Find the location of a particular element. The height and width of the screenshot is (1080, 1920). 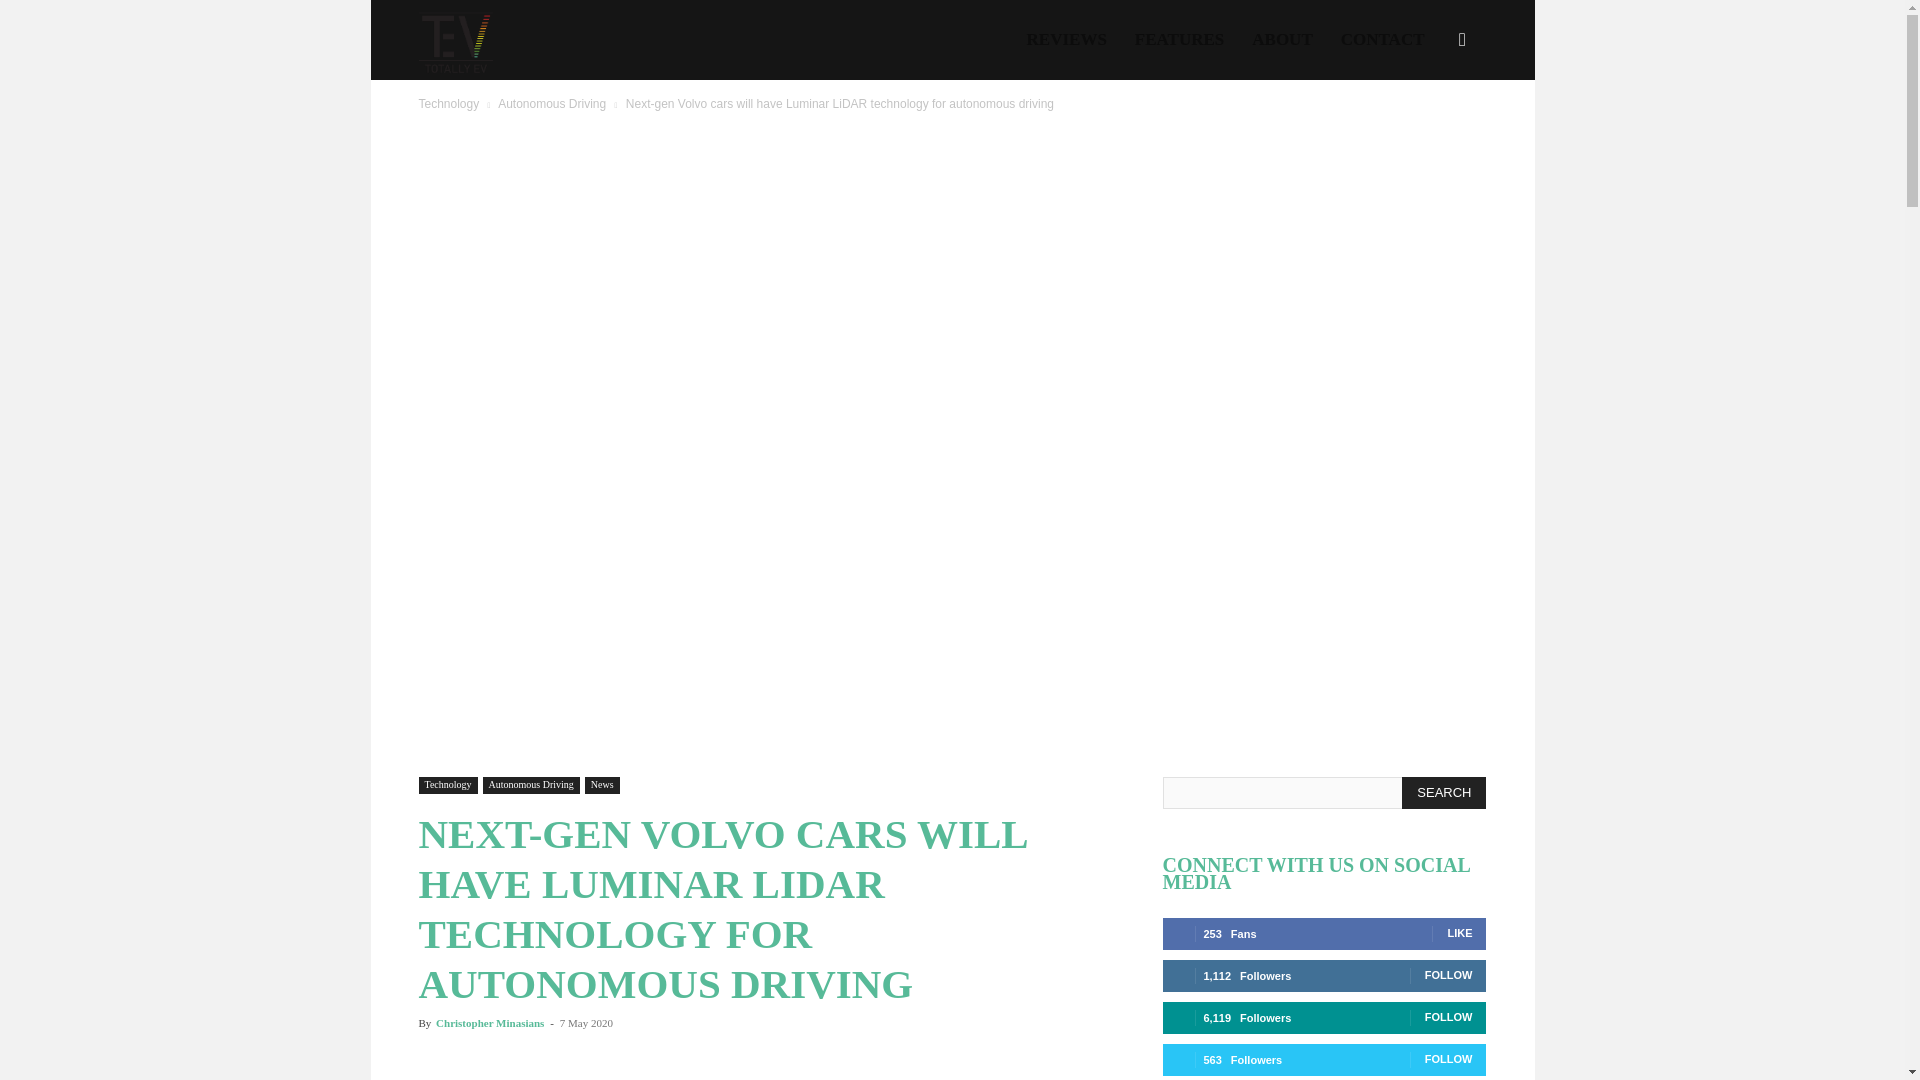

Search is located at coordinates (1430, 136).